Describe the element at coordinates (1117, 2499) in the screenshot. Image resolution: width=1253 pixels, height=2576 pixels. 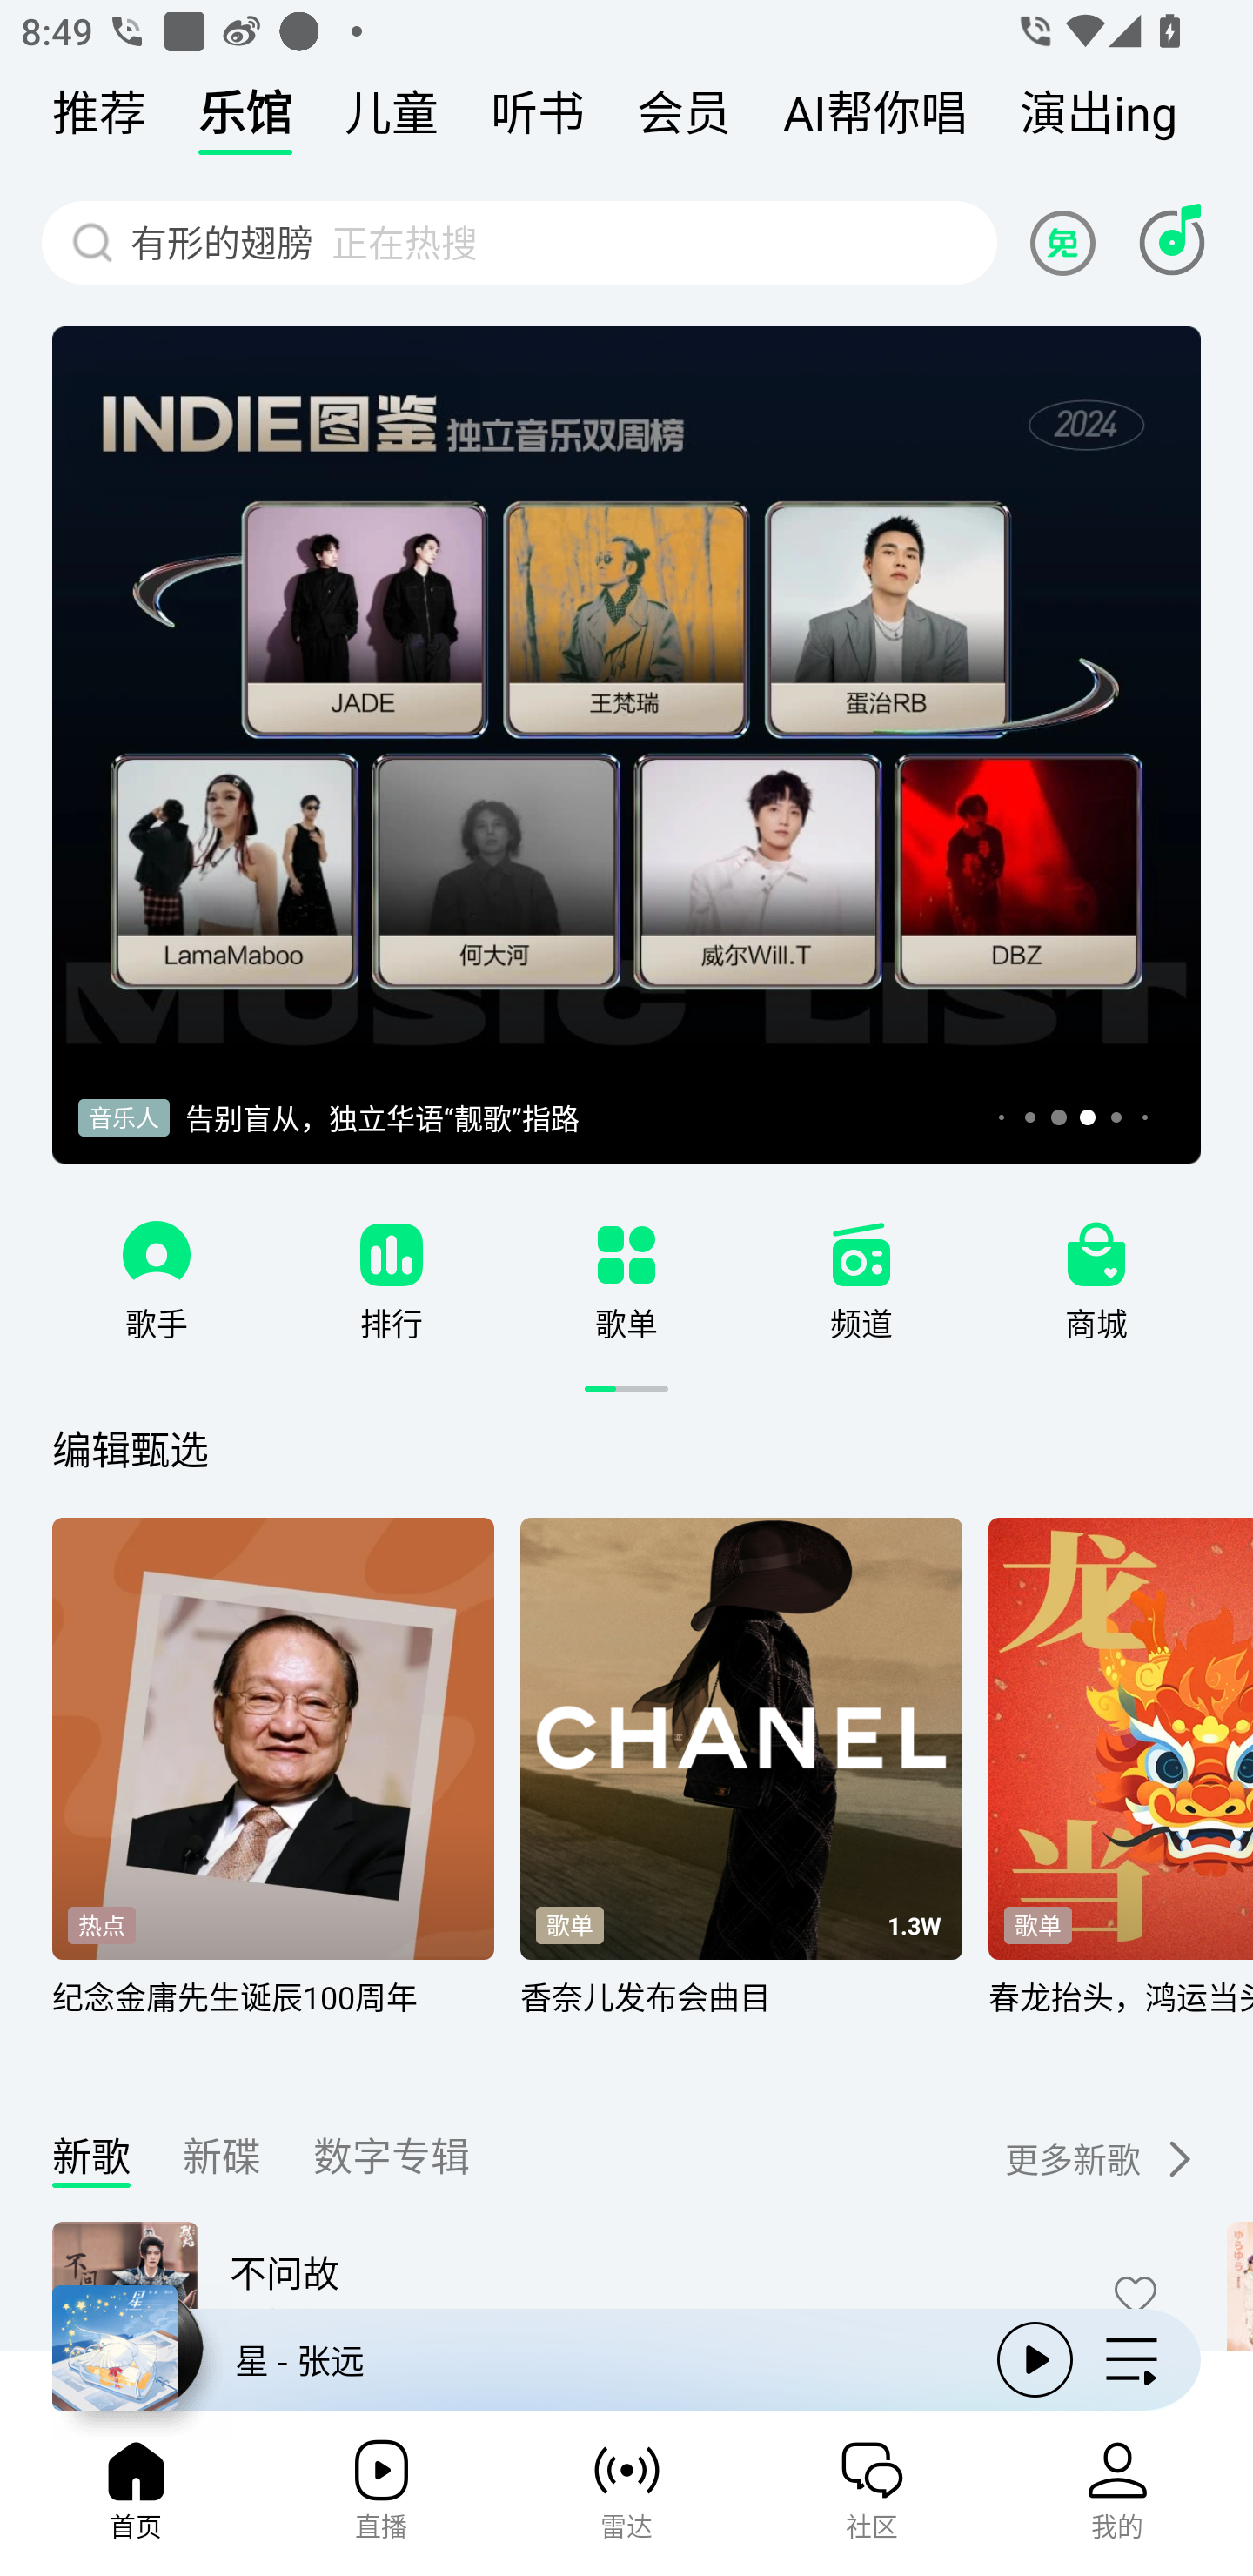
I see `我的` at that location.